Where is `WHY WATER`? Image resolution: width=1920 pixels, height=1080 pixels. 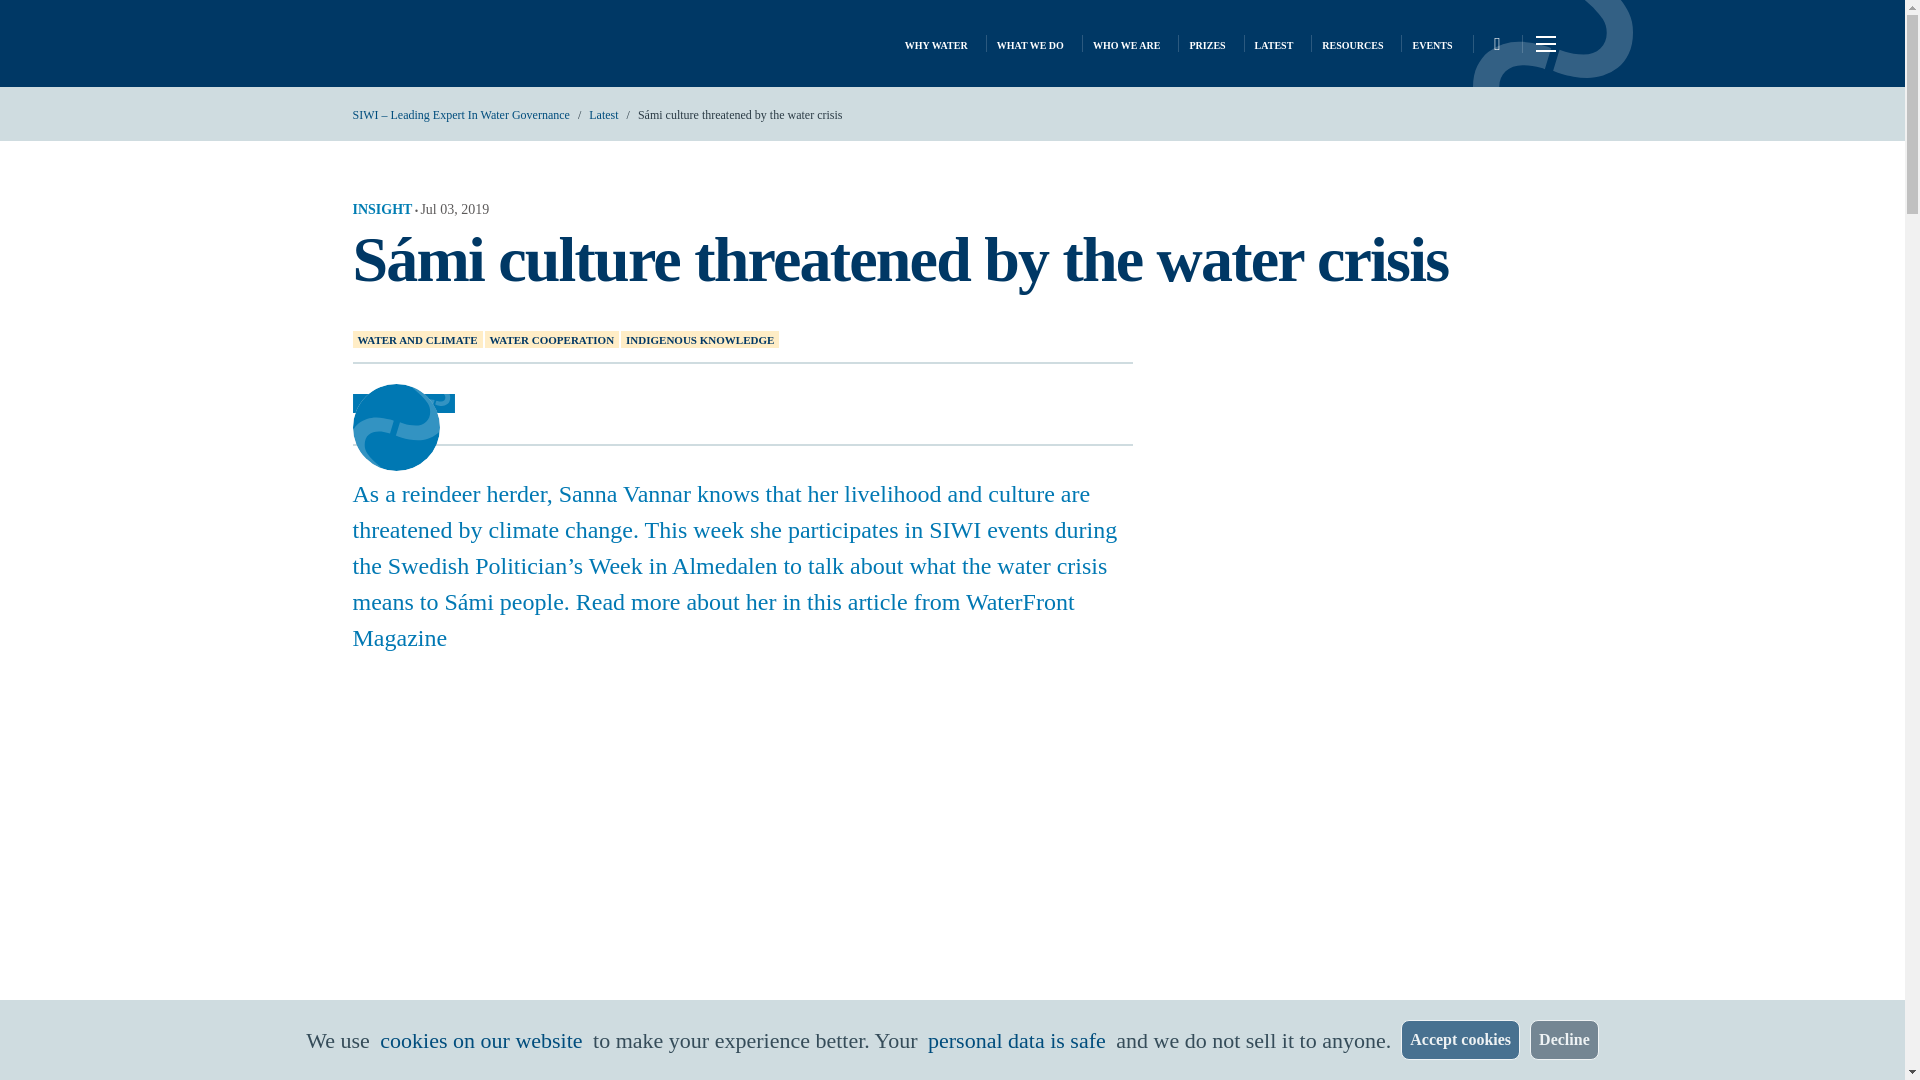
WHY WATER is located at coordinates (936, 44).